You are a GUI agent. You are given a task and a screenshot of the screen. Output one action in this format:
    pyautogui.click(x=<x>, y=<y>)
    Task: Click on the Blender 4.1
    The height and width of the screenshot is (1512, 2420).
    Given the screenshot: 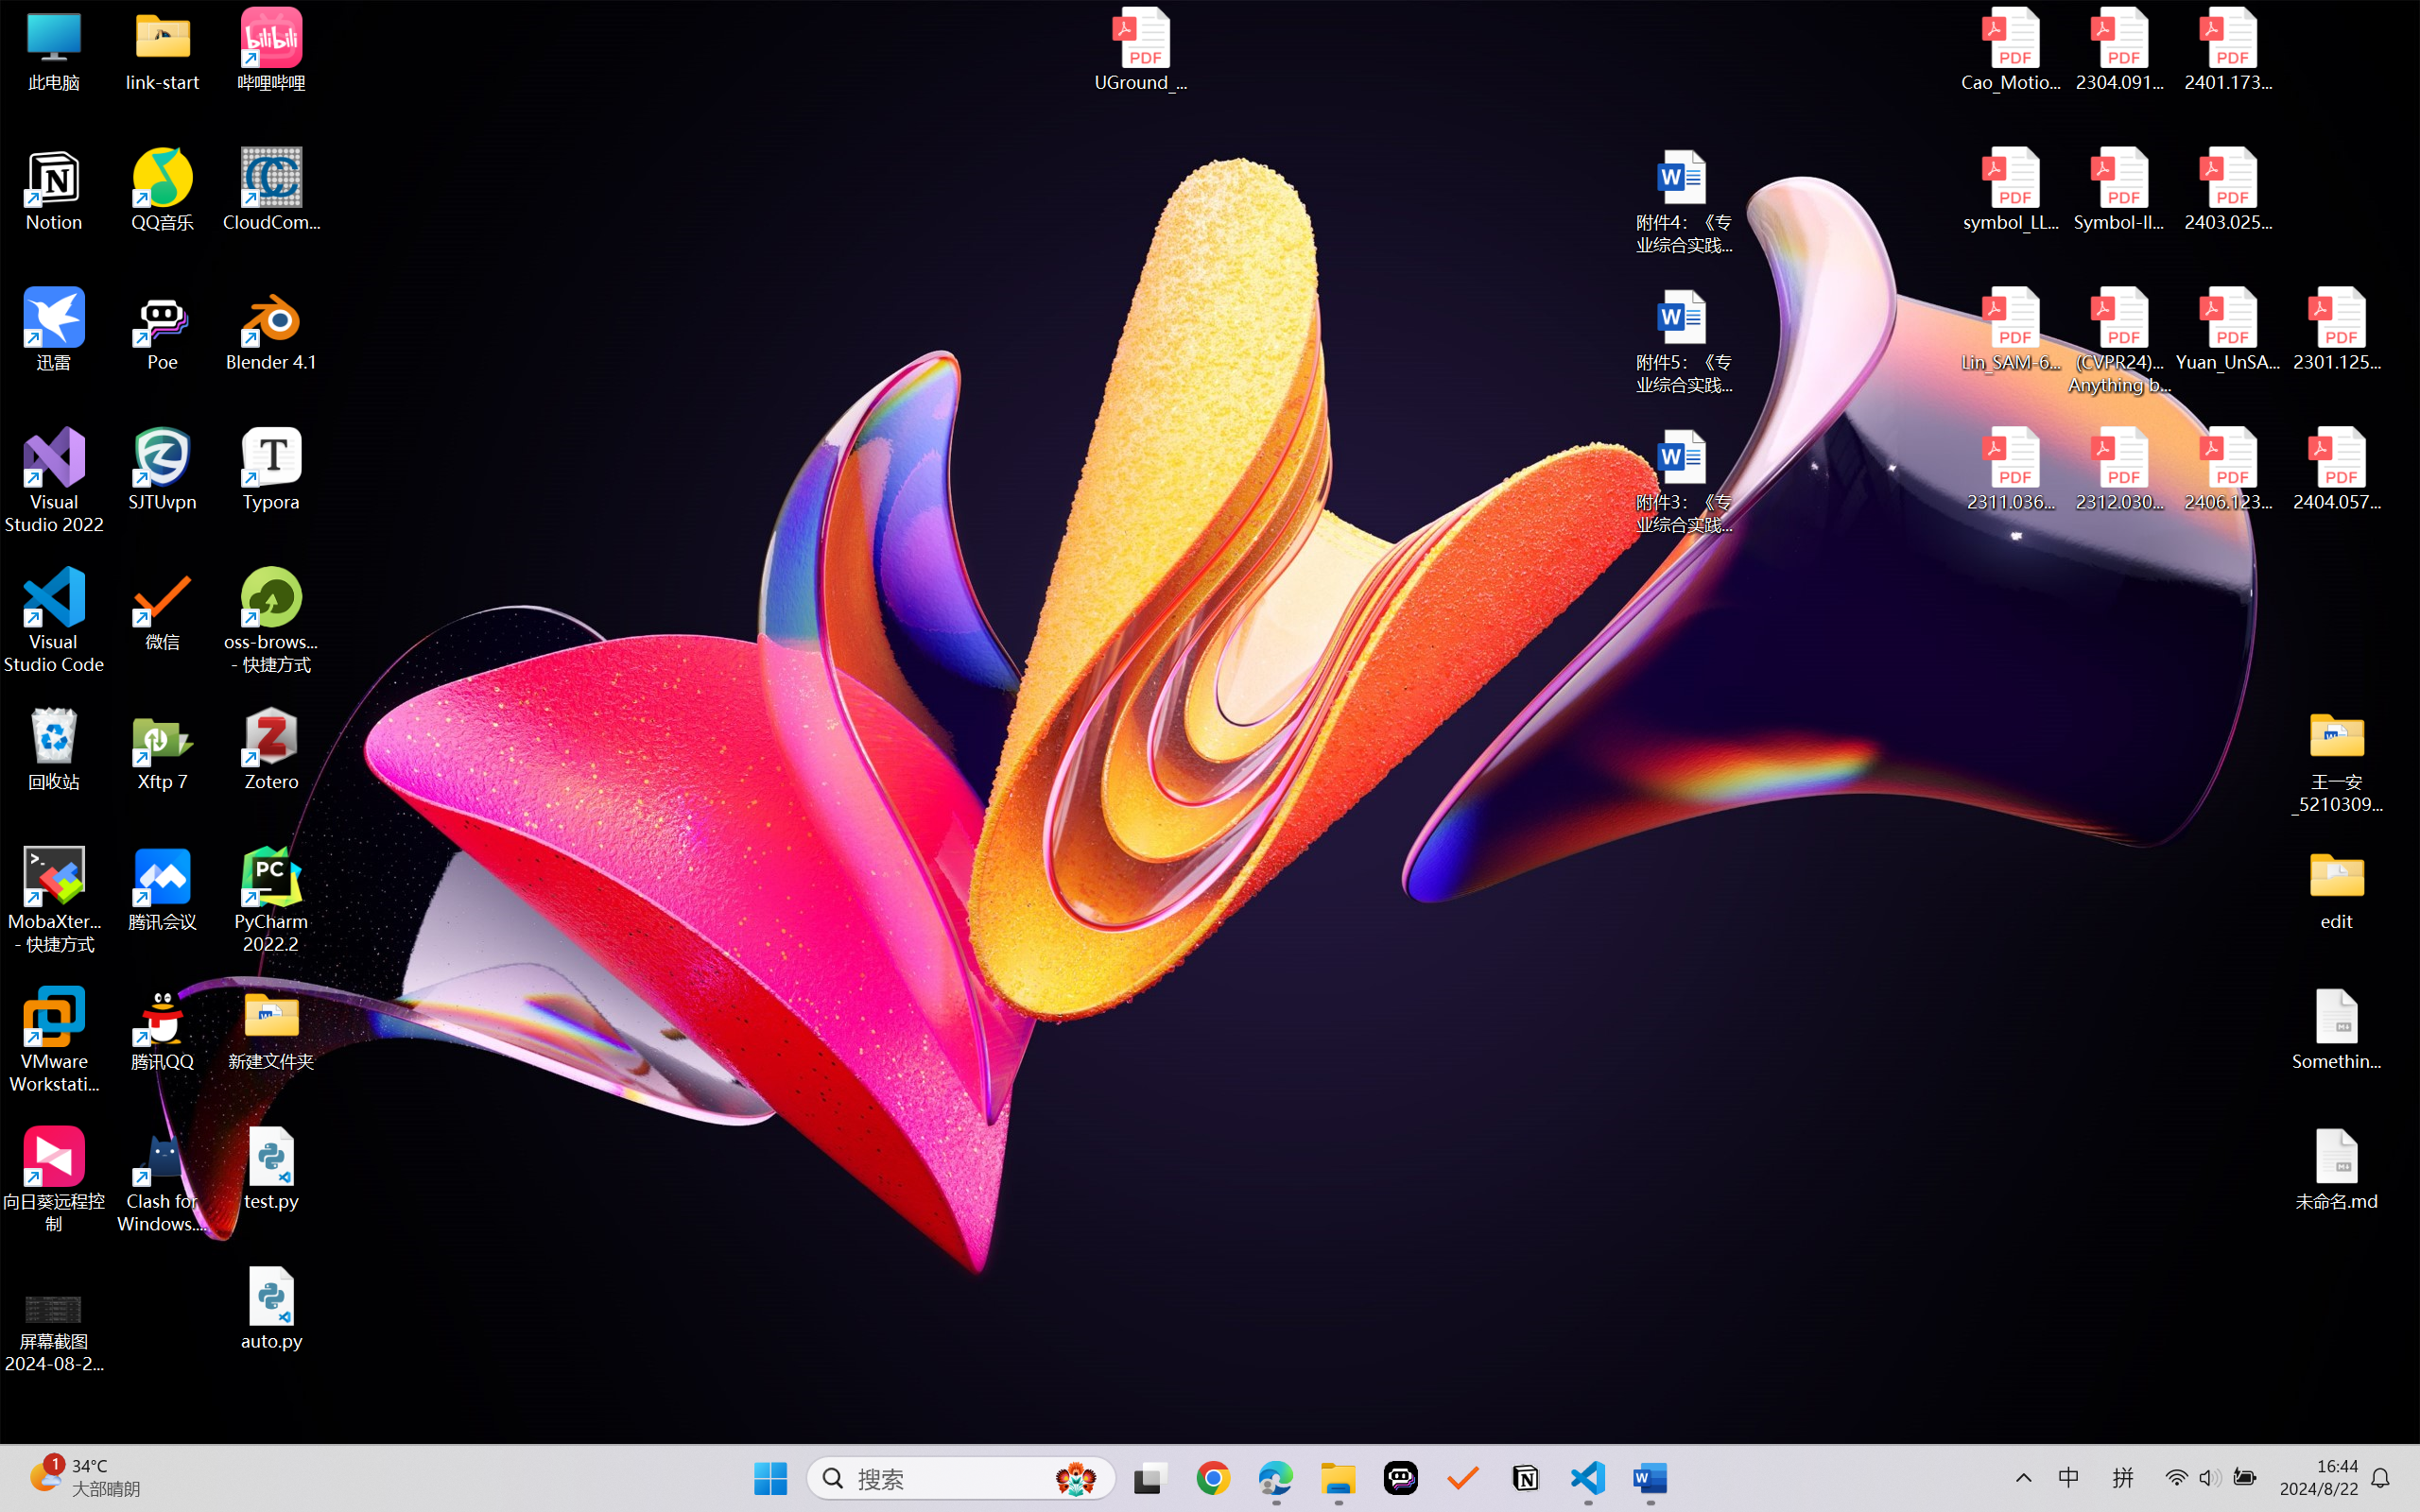 What is the action you would take?
    pyautogui.click(x=272, y=329)
    